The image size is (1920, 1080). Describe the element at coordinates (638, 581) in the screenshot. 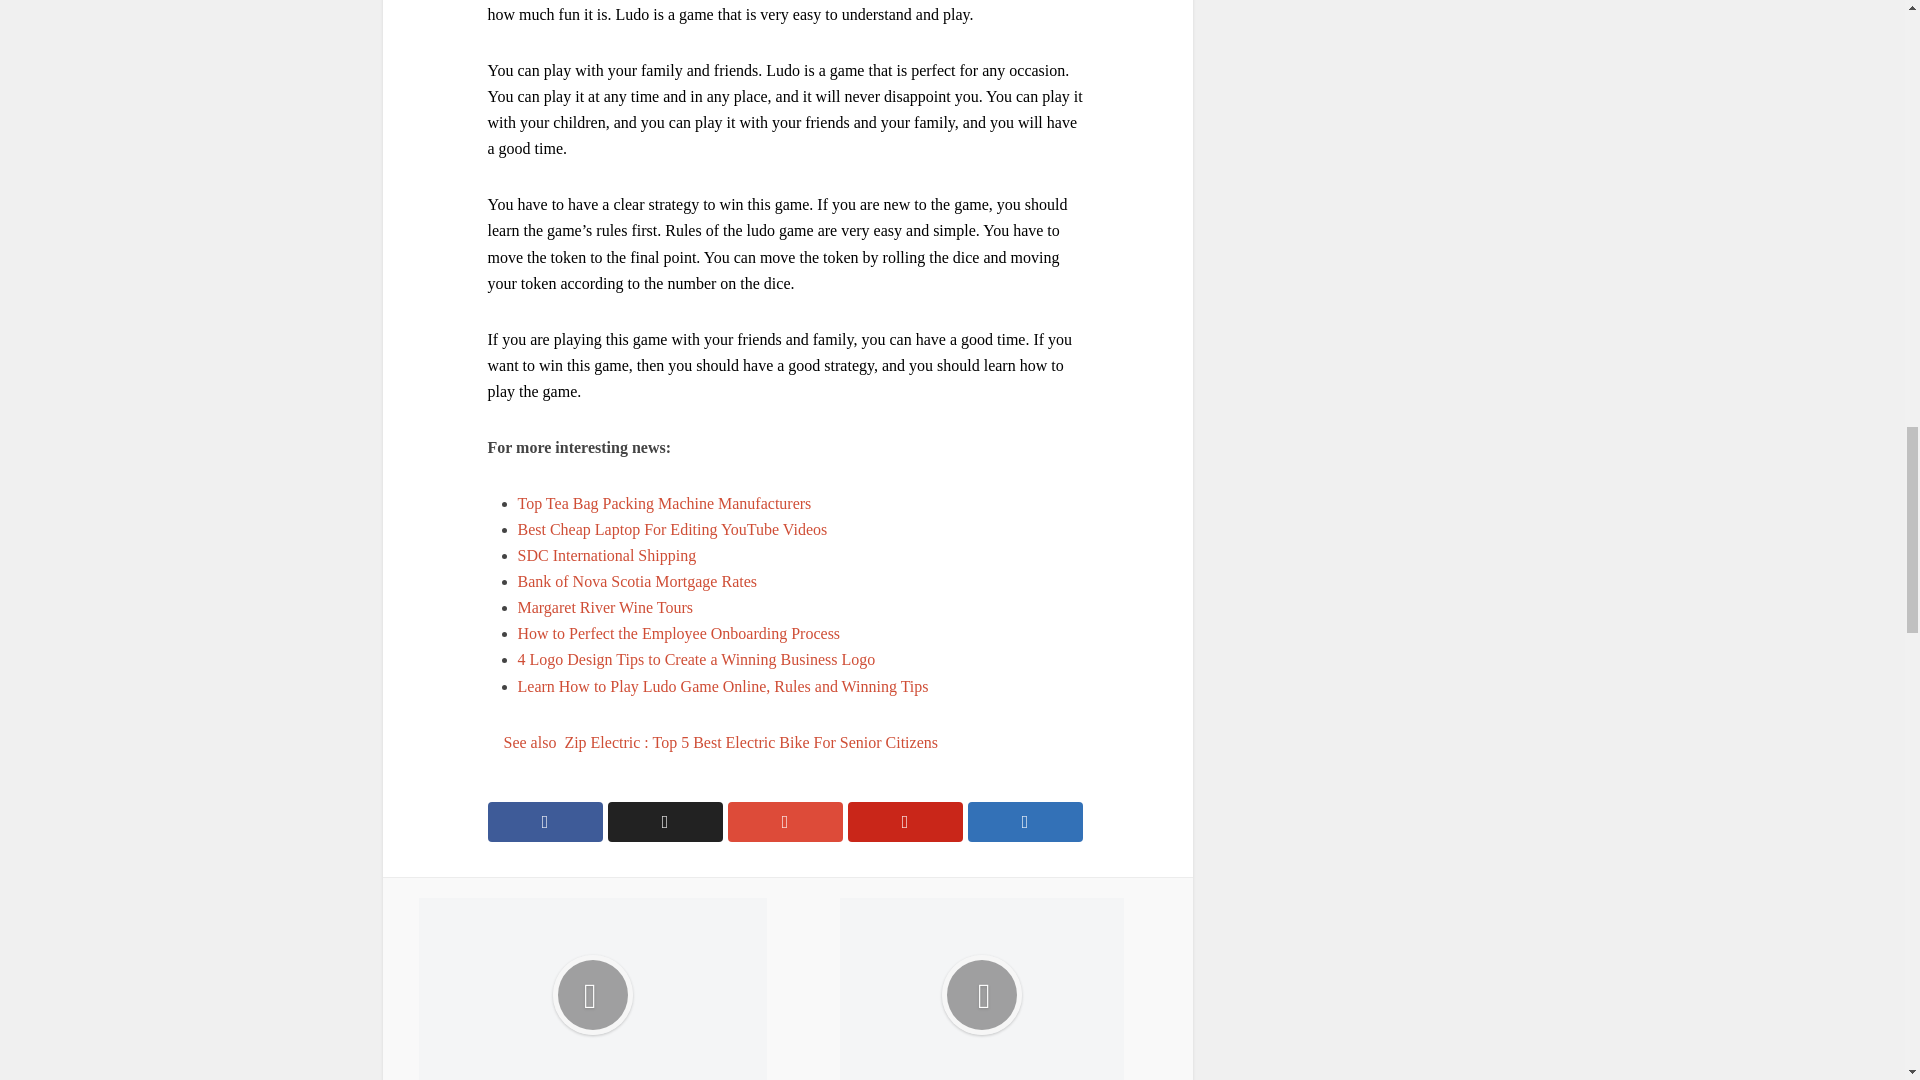

I see `Bank of Nova Scotia Mortgage Rates` at that location.